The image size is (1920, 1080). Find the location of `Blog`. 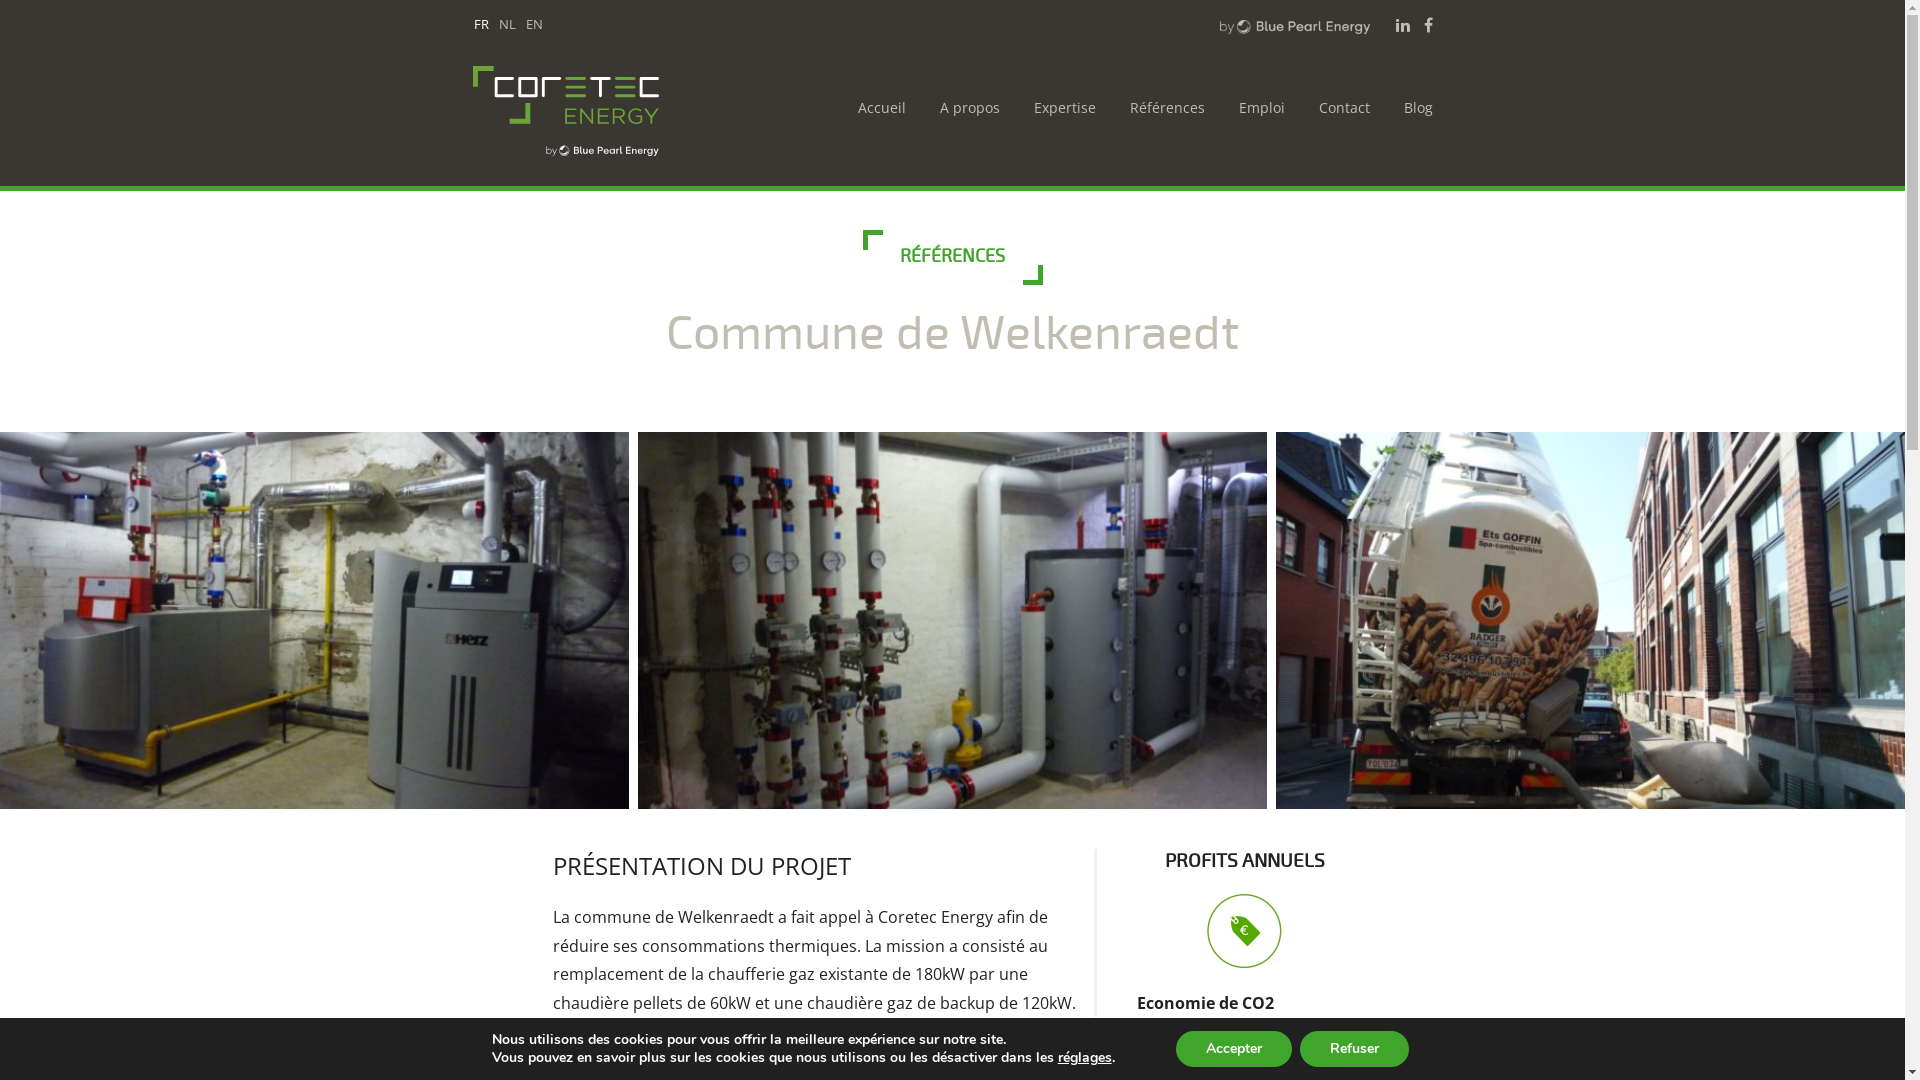

Blog is located at coordinates (1414, 108).